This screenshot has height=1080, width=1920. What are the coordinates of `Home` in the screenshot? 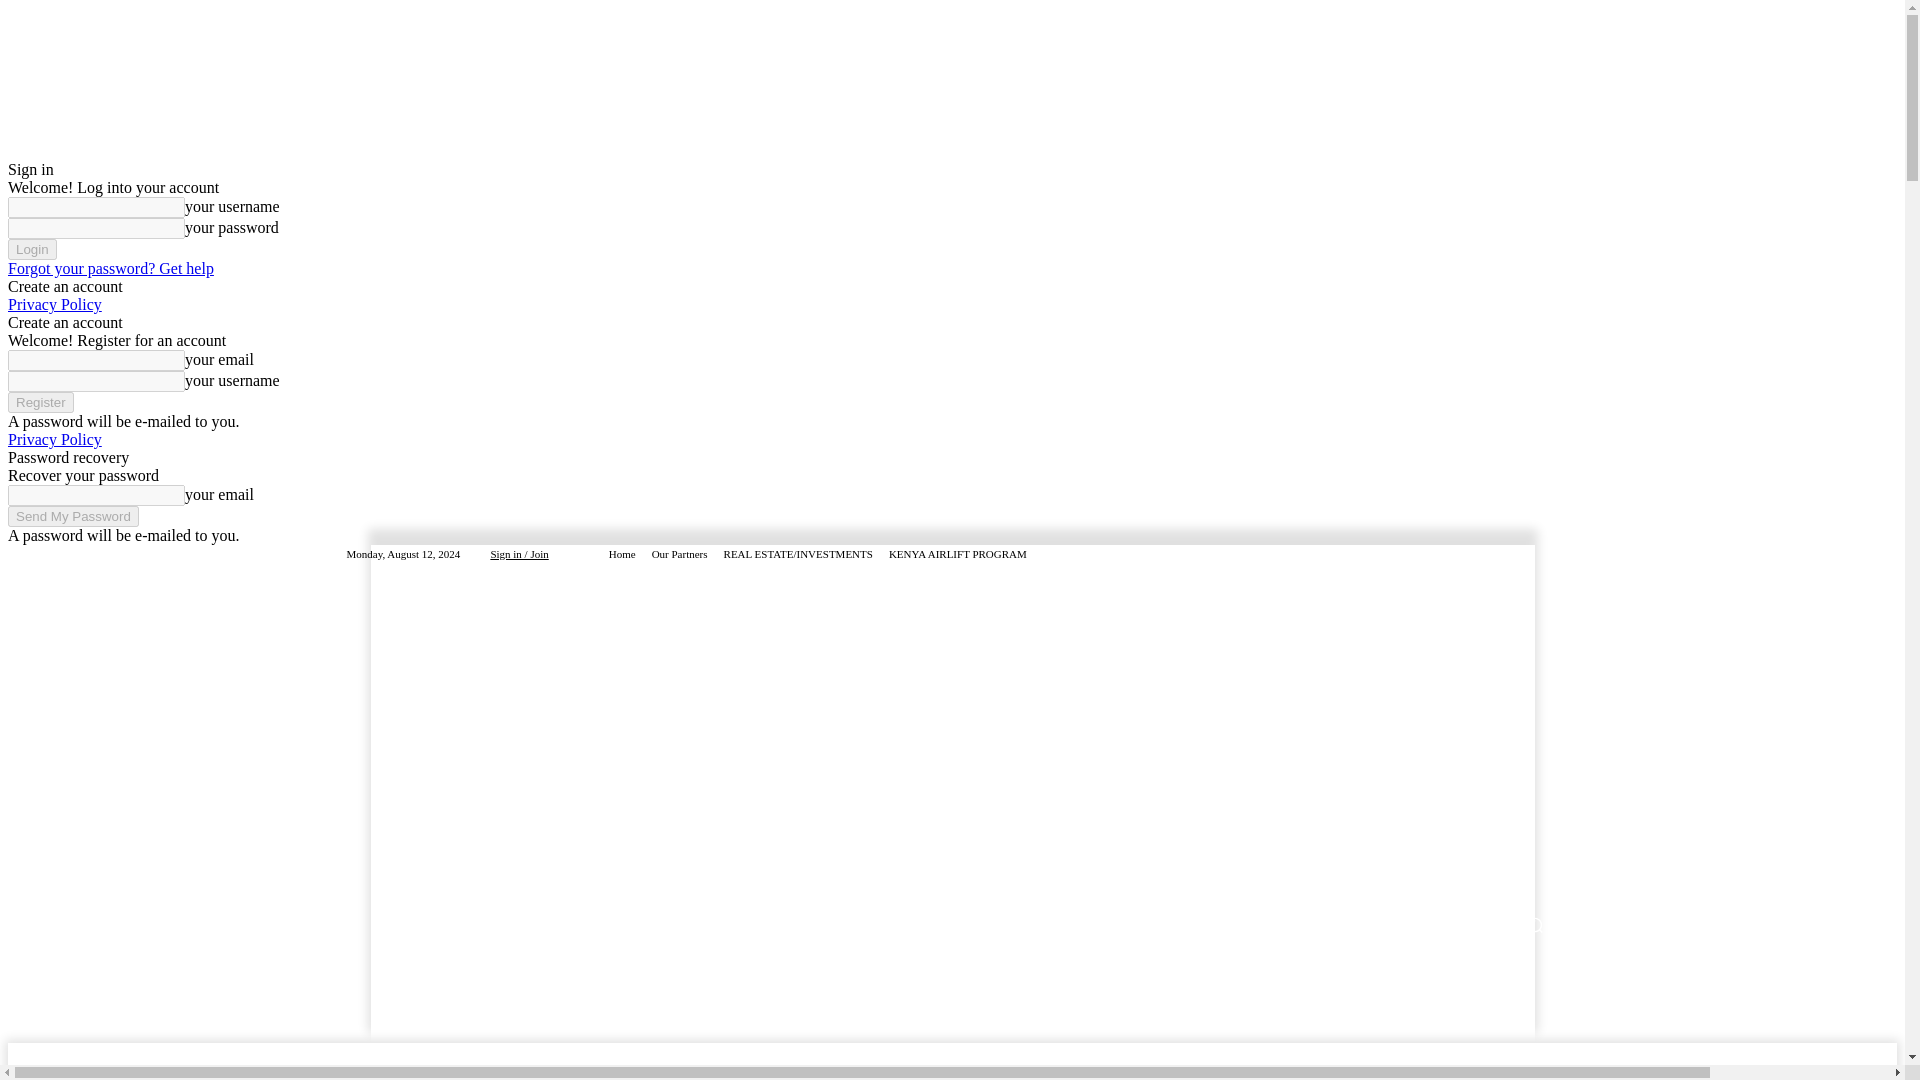 It's located at (622, 554).